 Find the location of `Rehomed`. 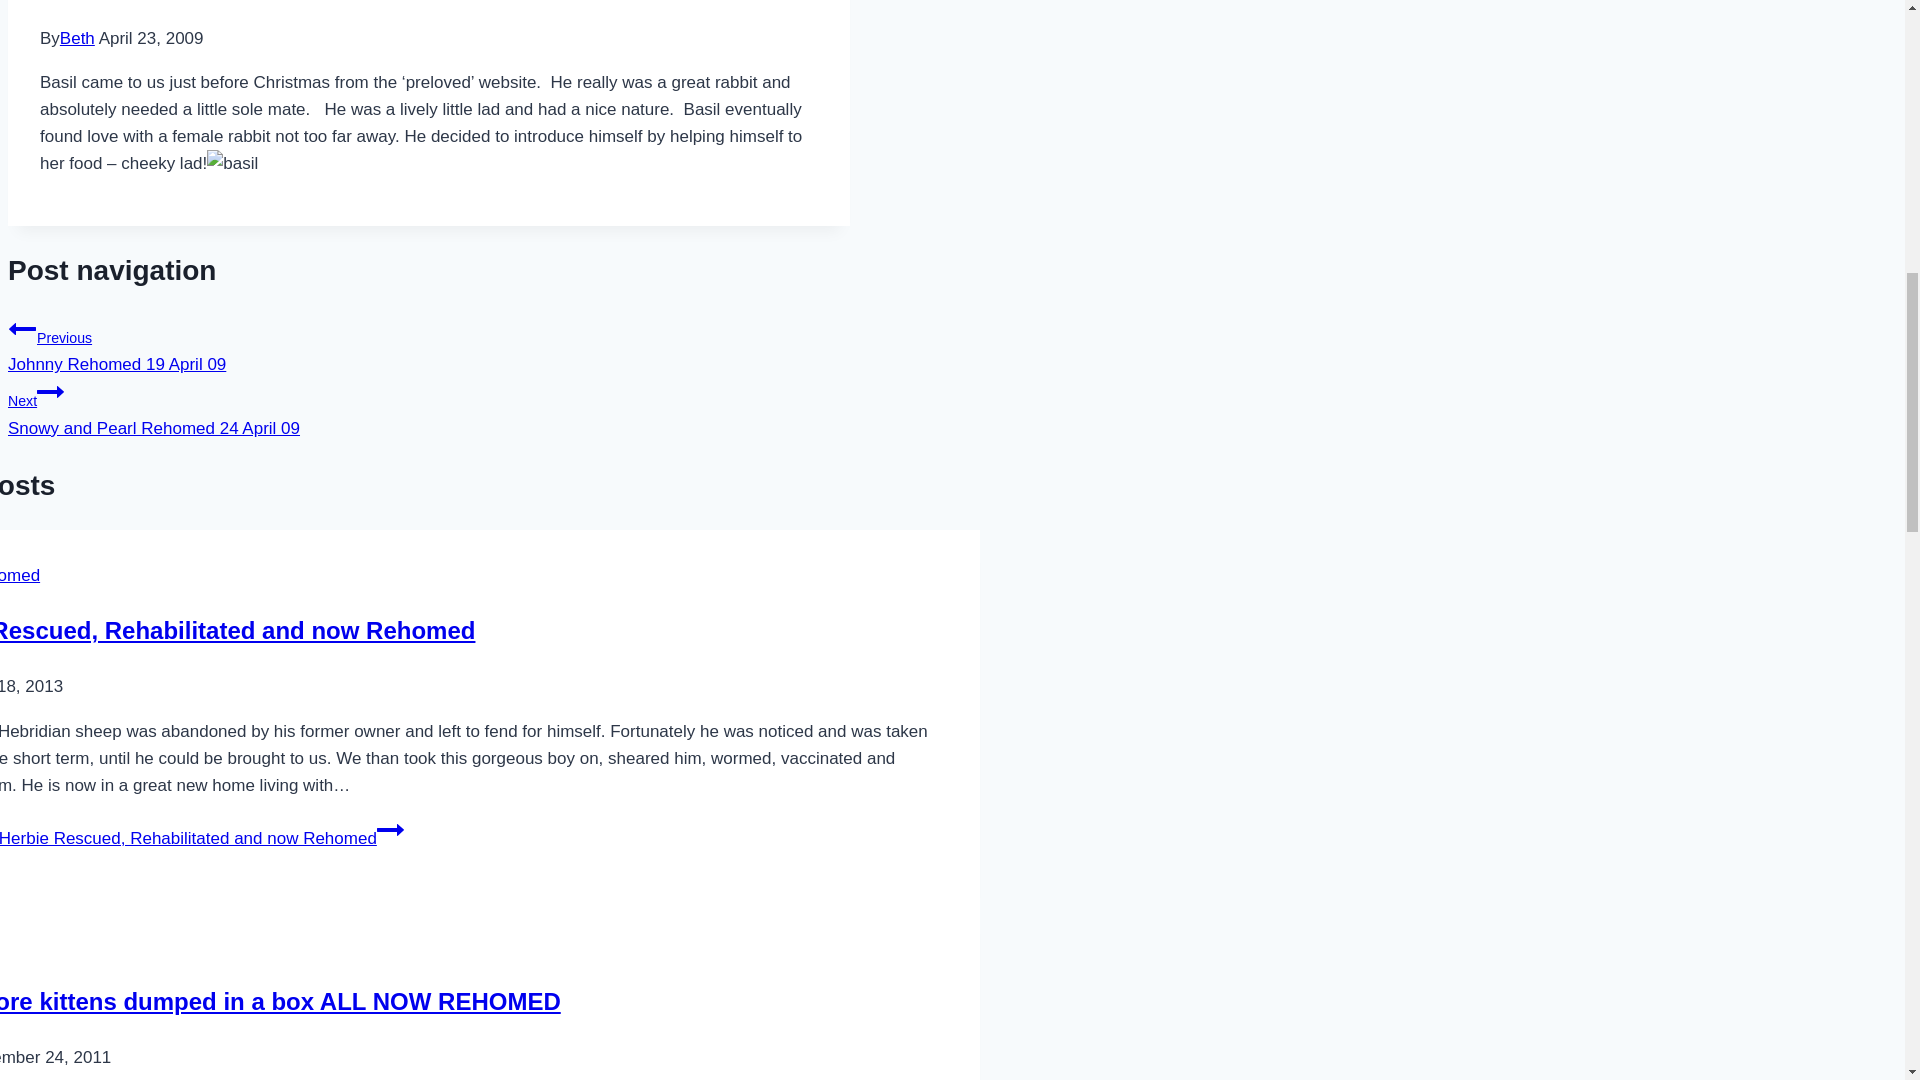

Rehomed is located at coordinates (20, 575).